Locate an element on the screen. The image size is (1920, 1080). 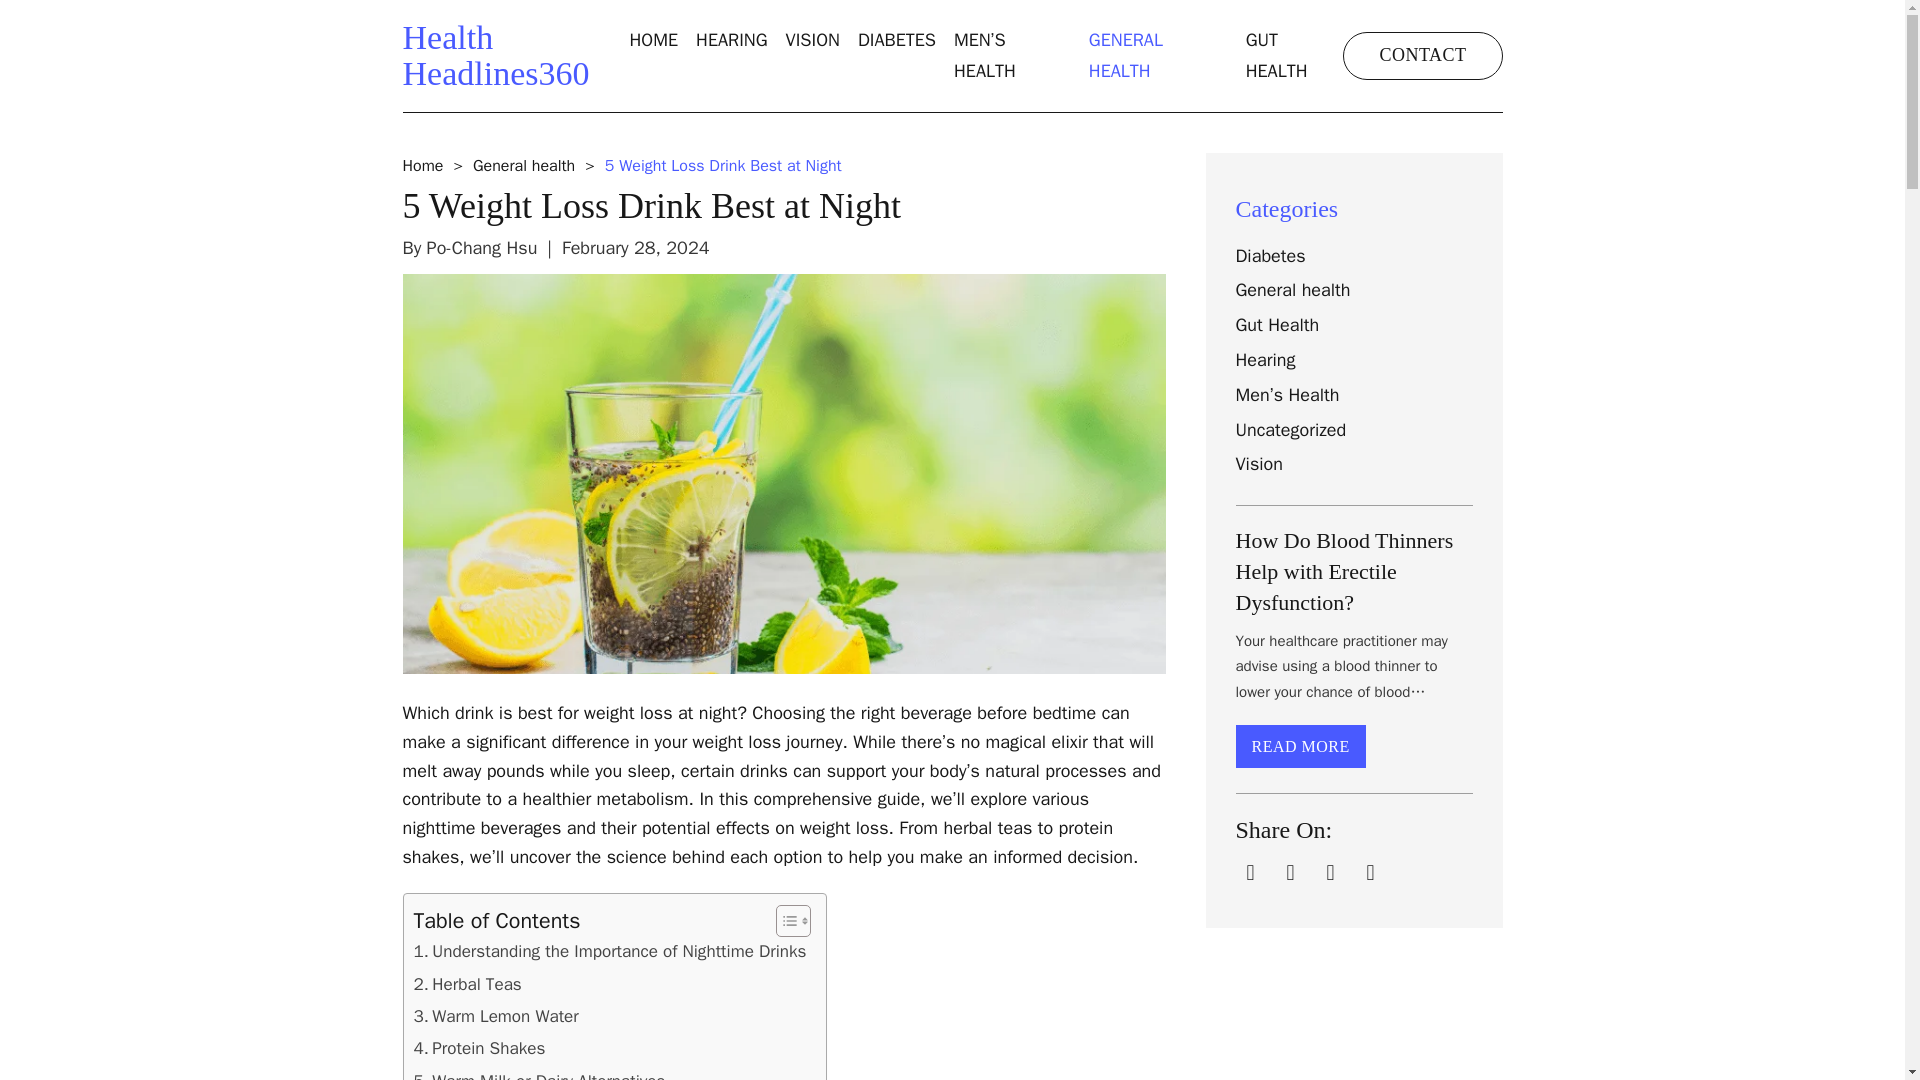
Home is located at coordinates (610, 952).